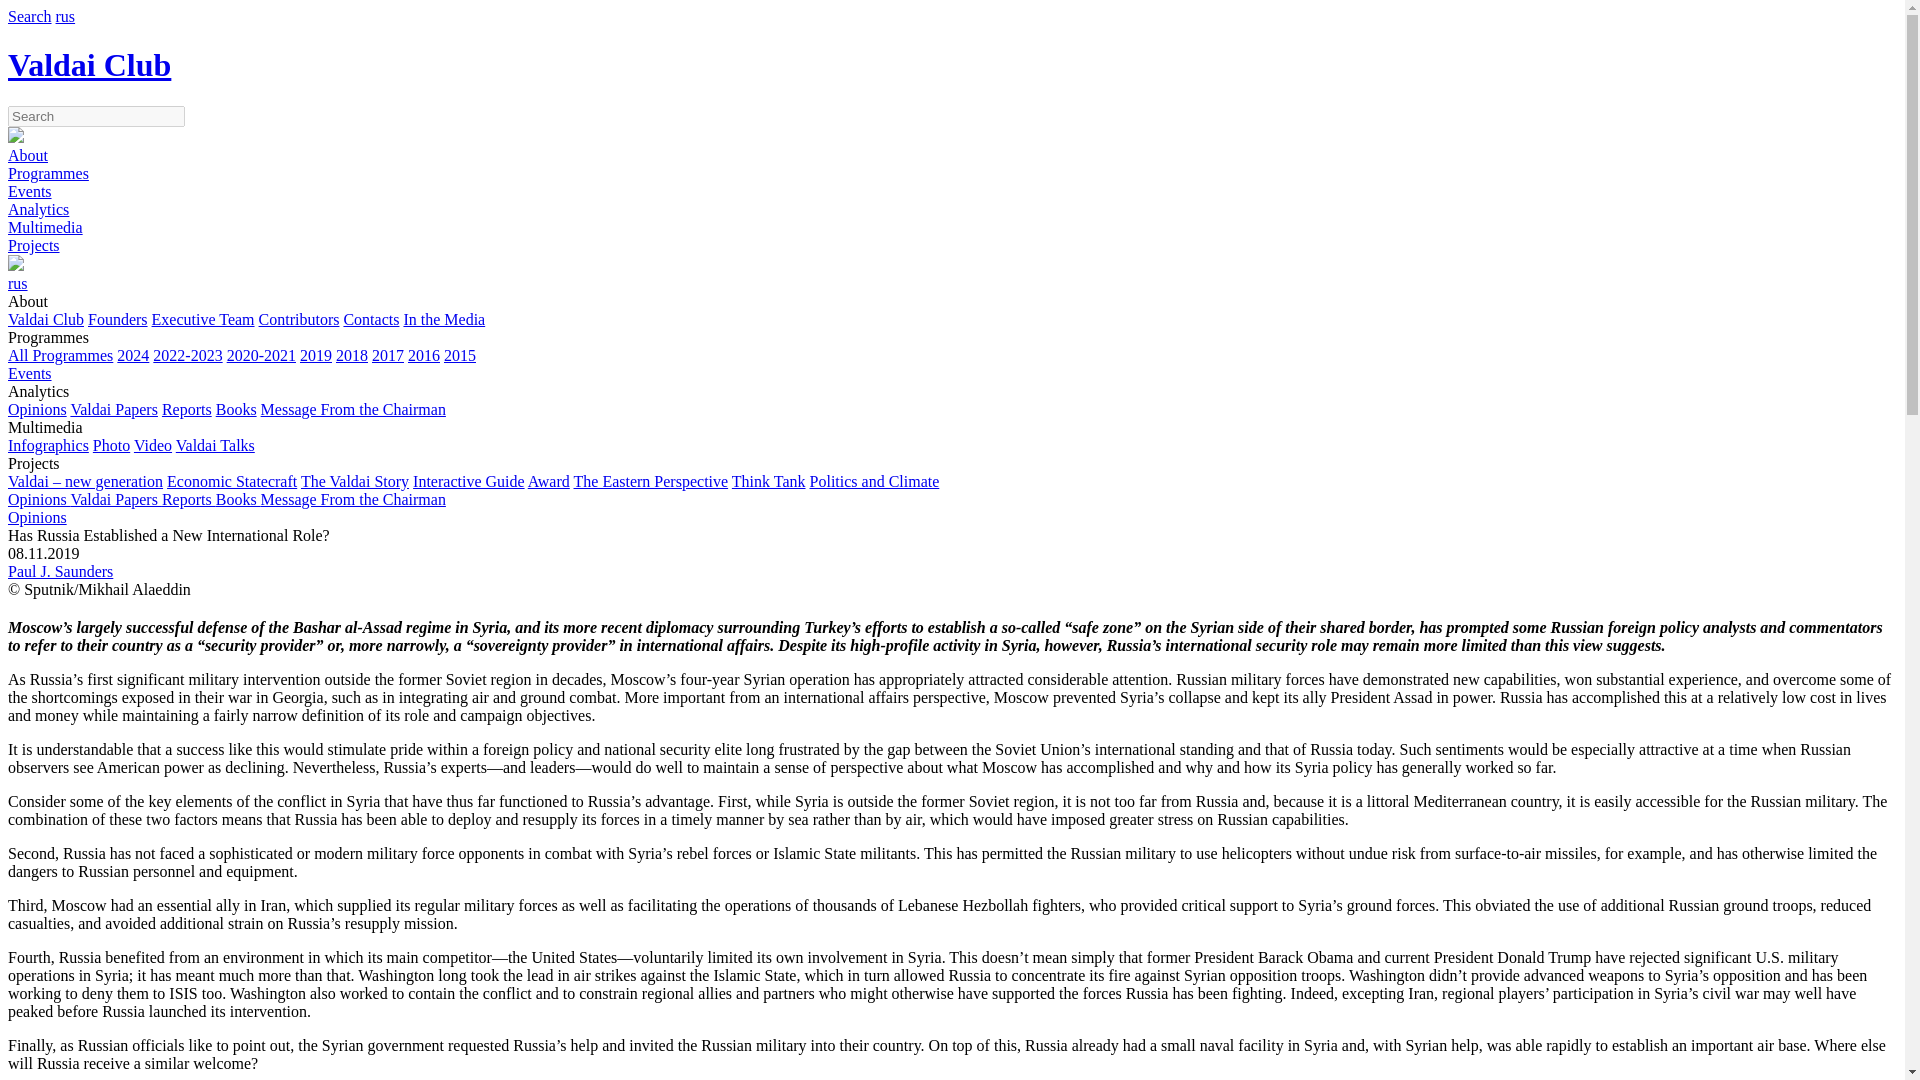 The image size is (1920, 1080). Describe the element at coordinates (353, 408) in the screenshot. I see `Message From the Chairman` at that location.